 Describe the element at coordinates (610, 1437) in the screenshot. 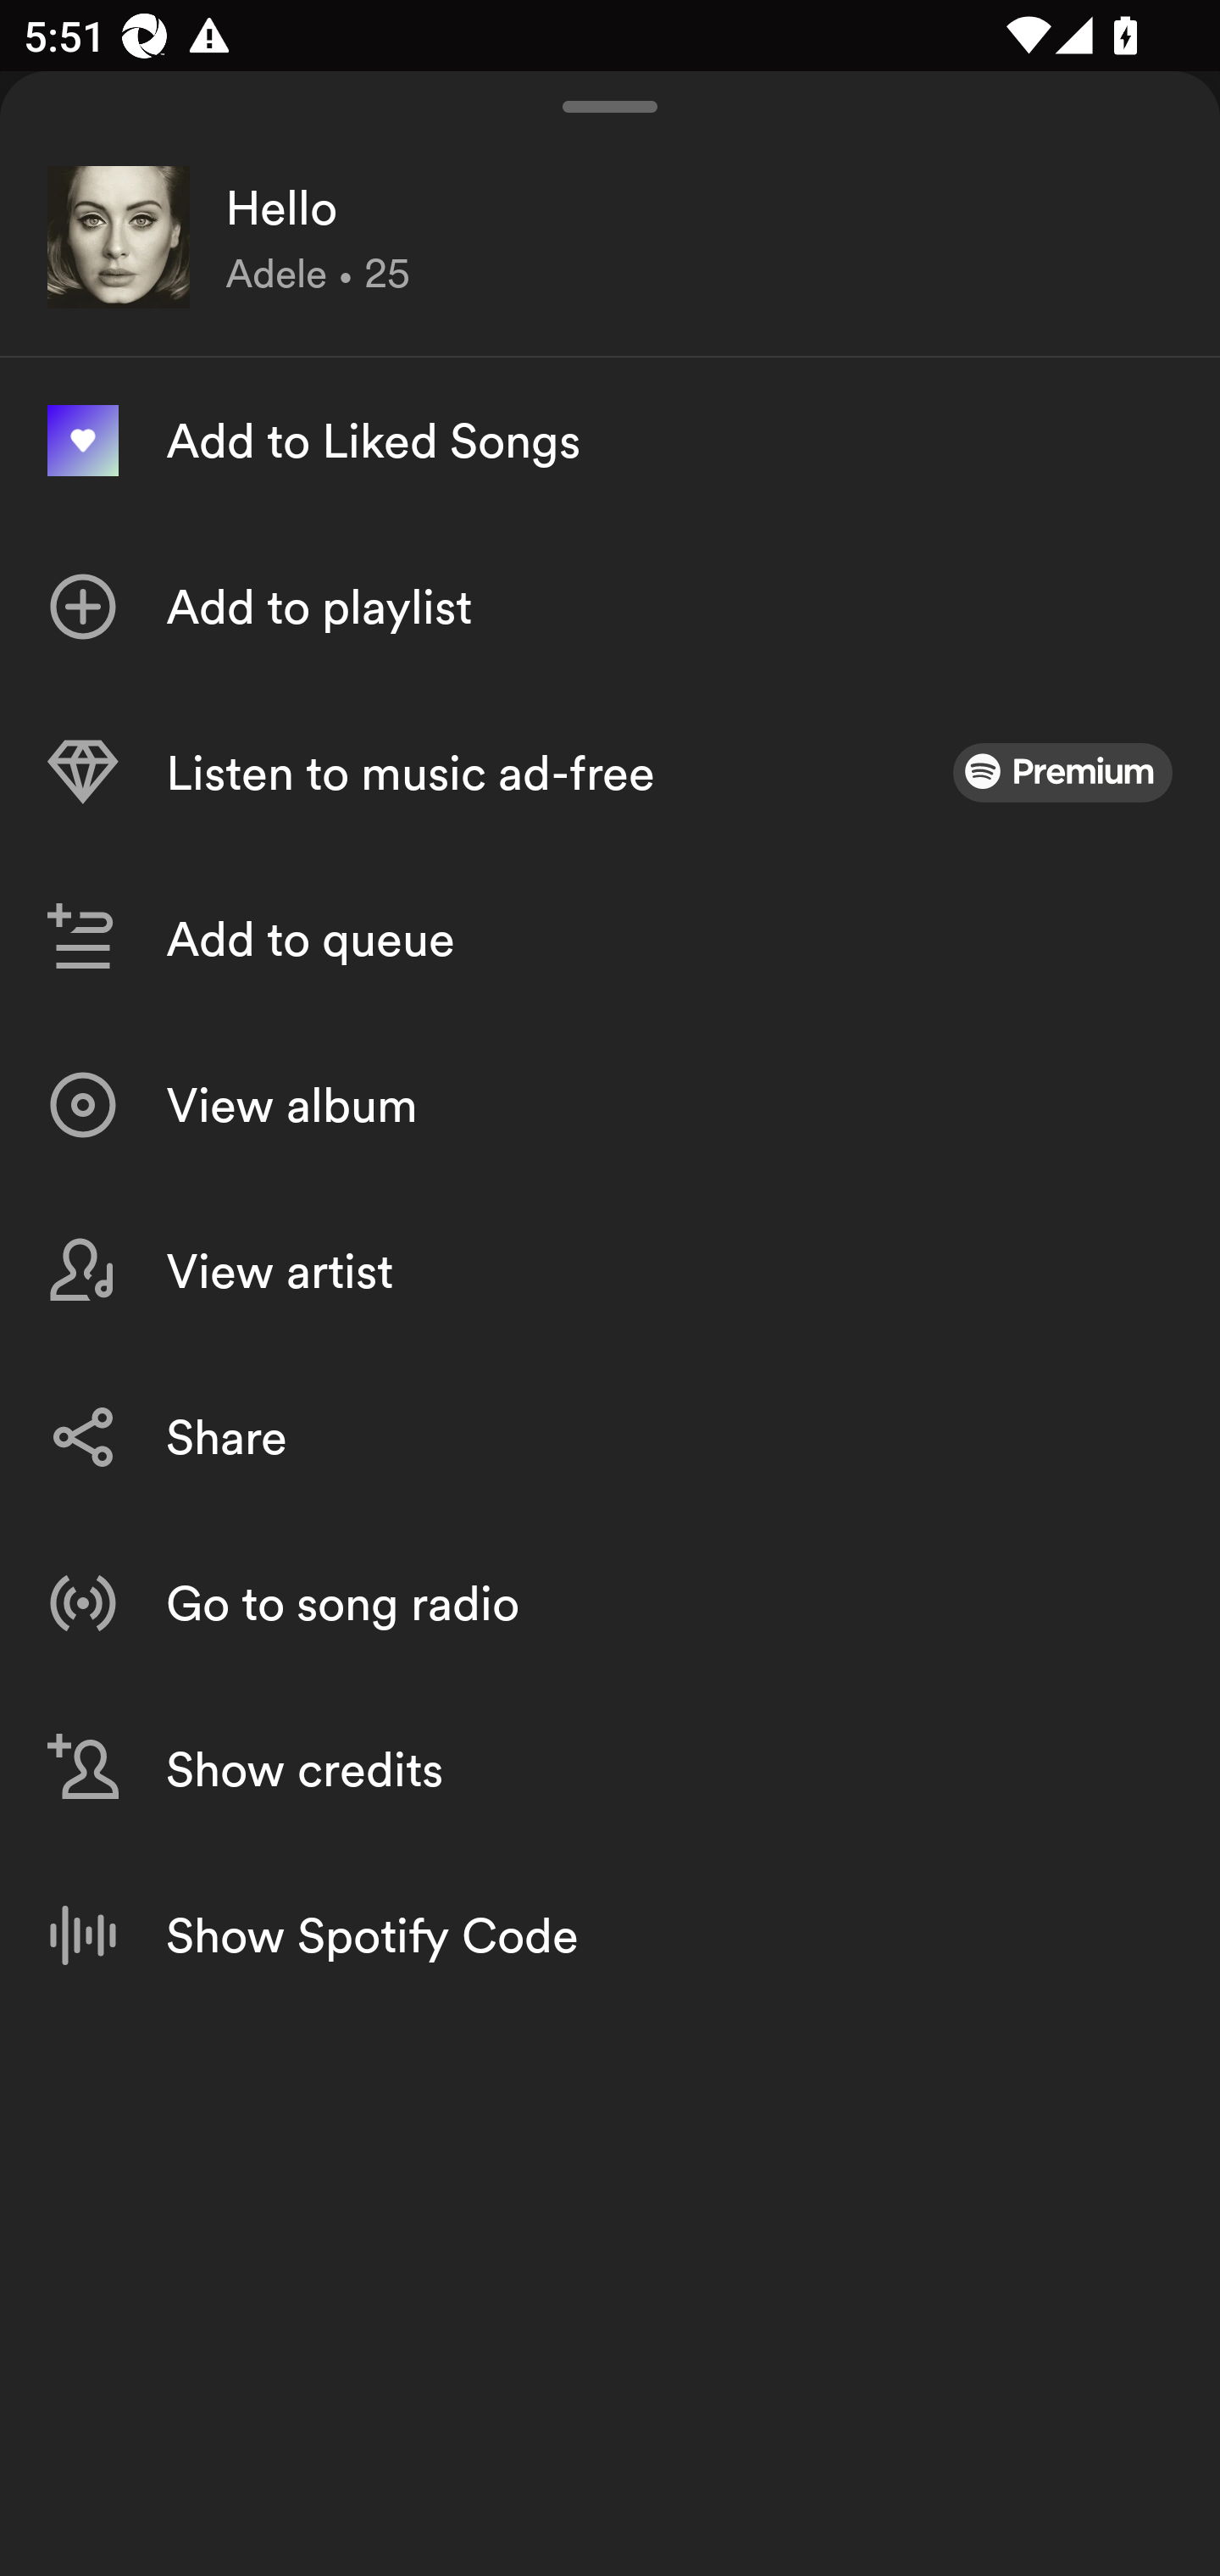

I see `Share` at that location.